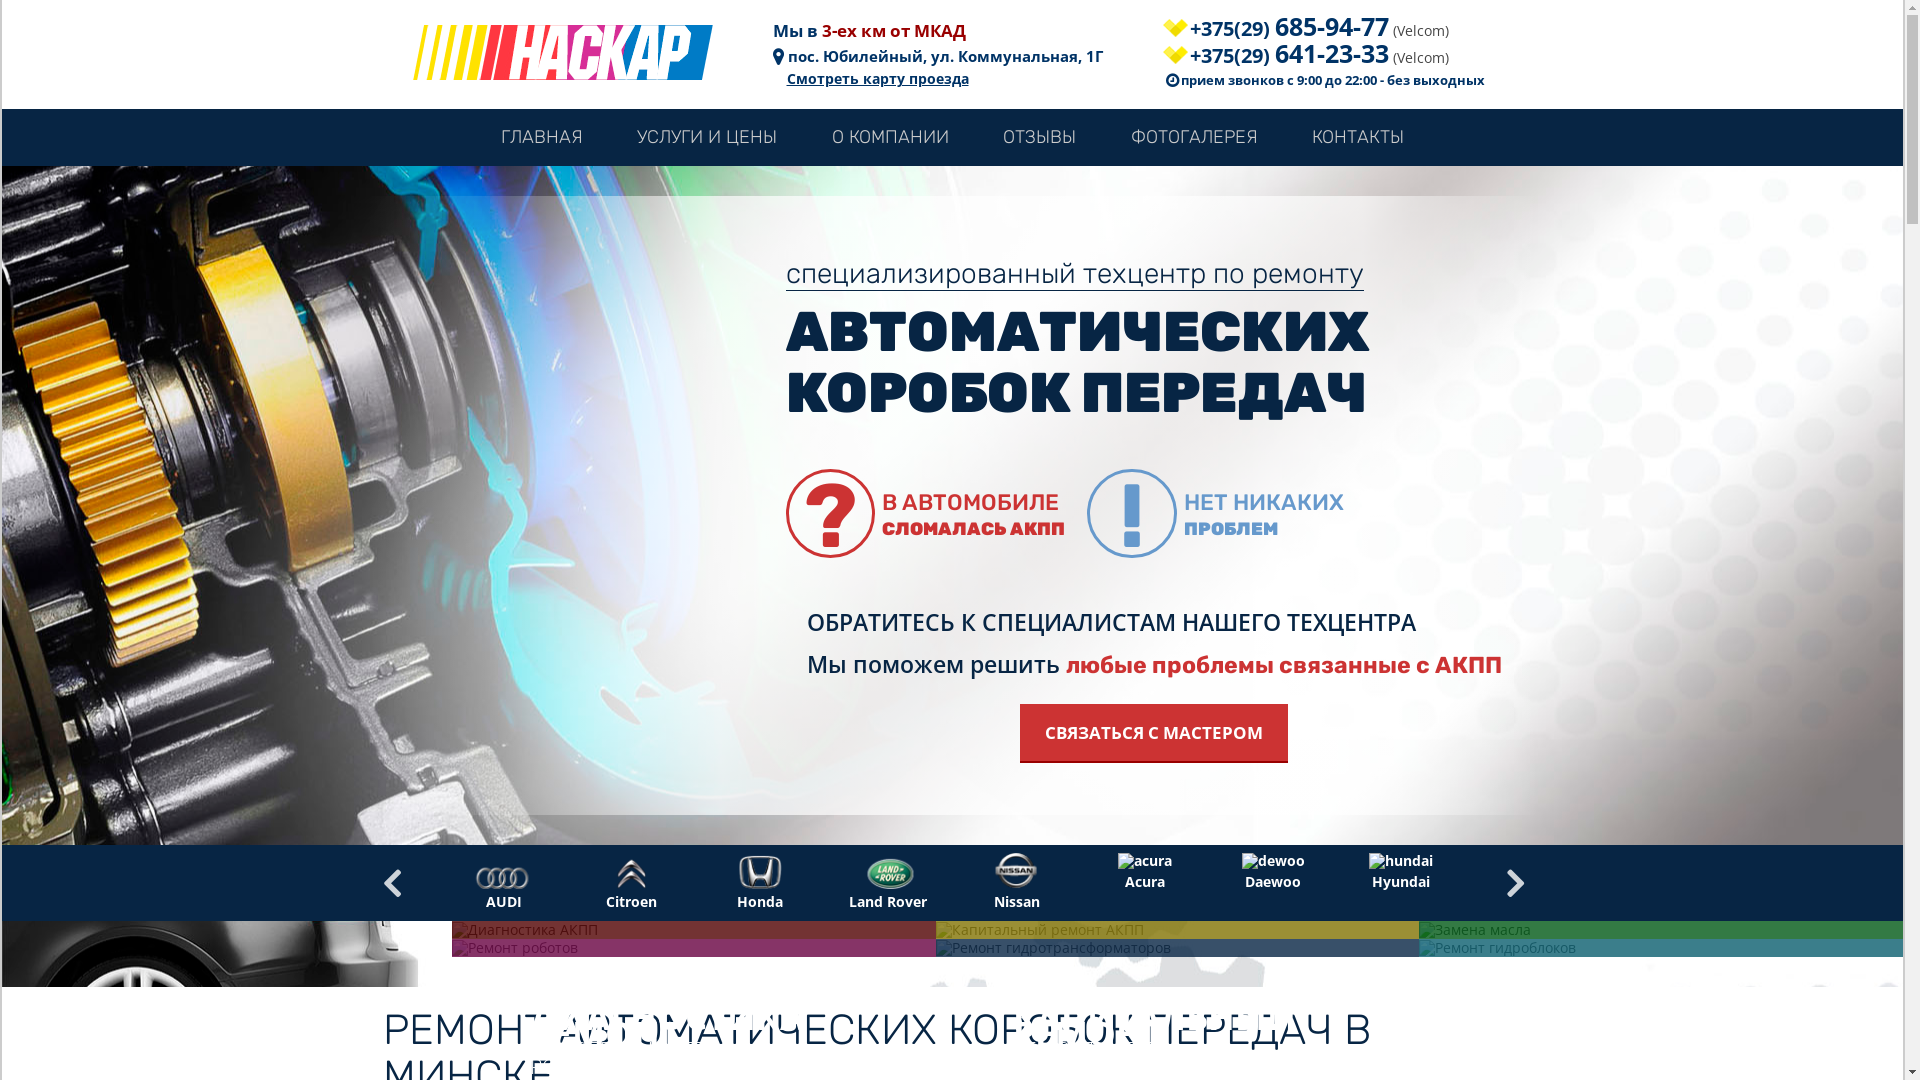  Describe the element at coordinates (1276, 53) in the screenshot. I see `+375(29) 641-23-33` at that location.